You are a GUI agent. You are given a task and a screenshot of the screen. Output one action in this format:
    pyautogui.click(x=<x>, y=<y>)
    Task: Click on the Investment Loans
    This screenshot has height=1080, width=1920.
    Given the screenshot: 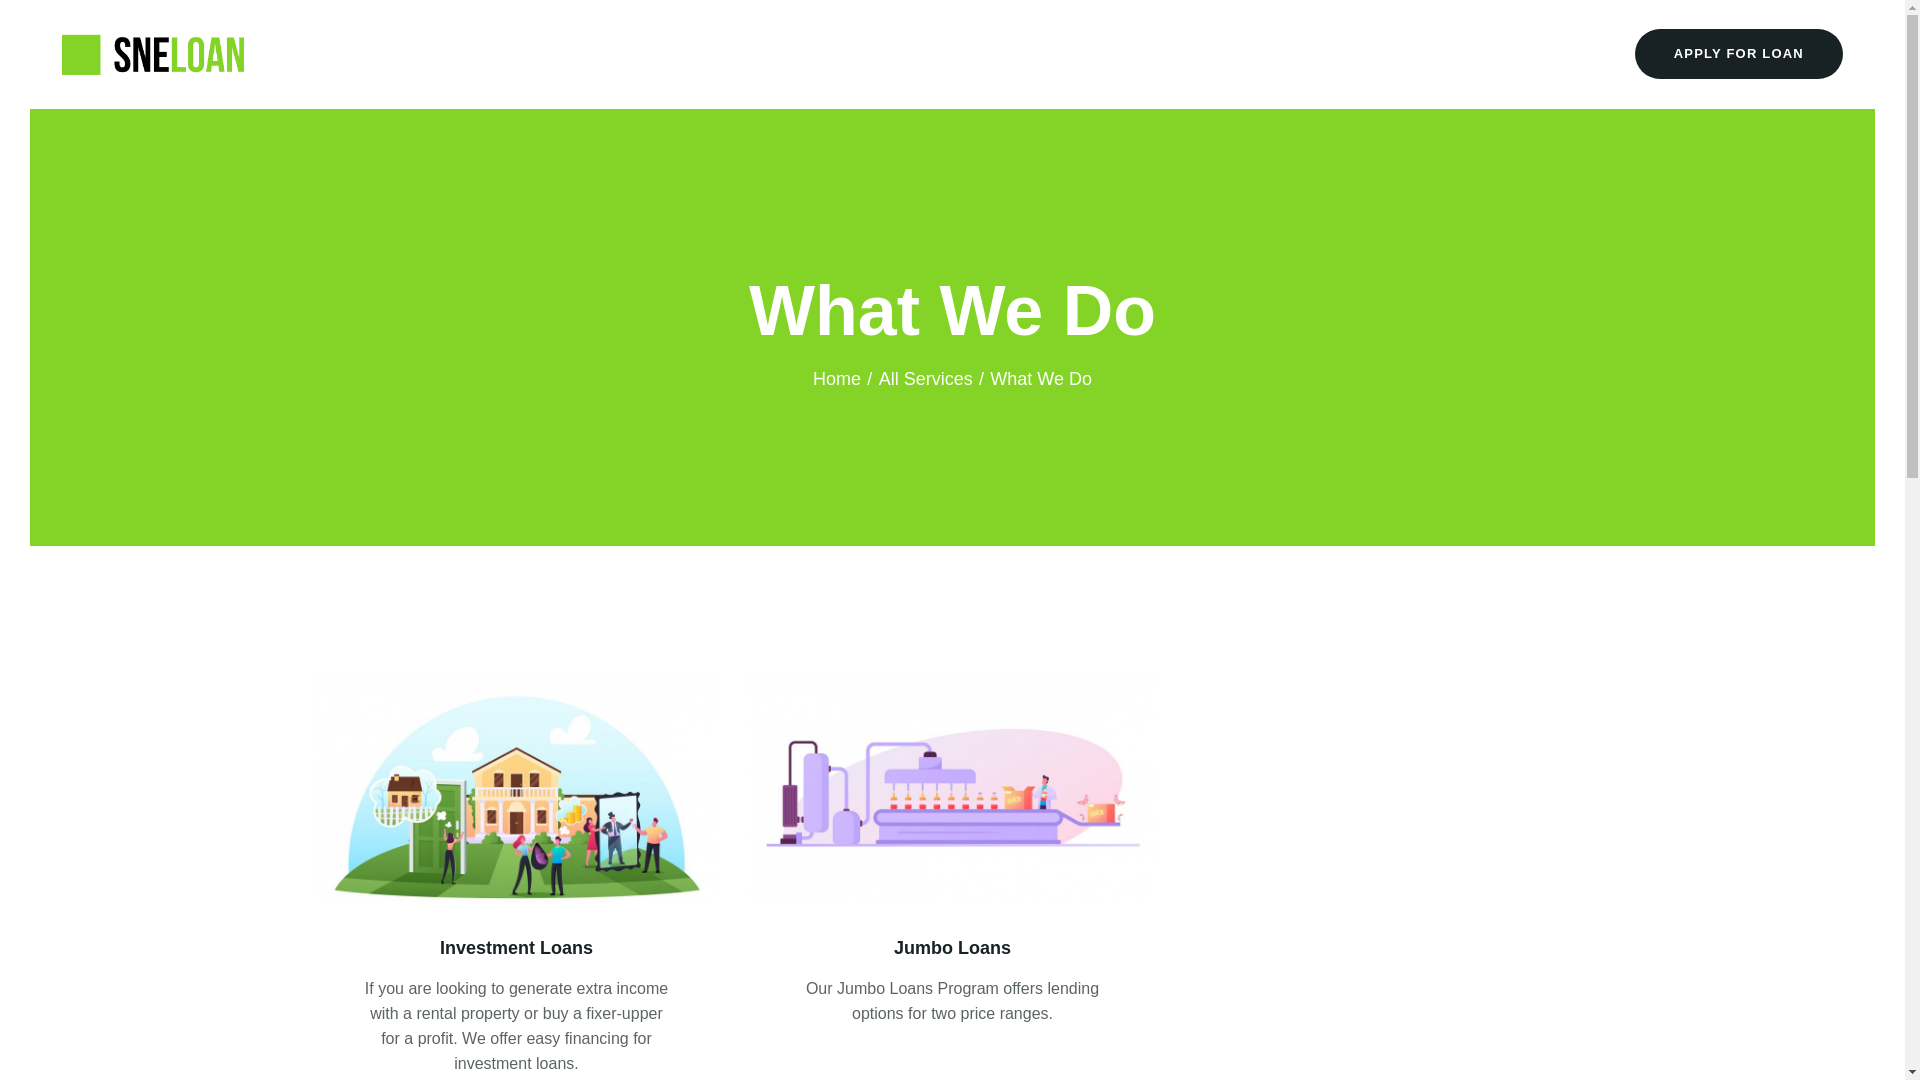 What is the action you would take?
    pyautogui.click(x=517, y=948)
    